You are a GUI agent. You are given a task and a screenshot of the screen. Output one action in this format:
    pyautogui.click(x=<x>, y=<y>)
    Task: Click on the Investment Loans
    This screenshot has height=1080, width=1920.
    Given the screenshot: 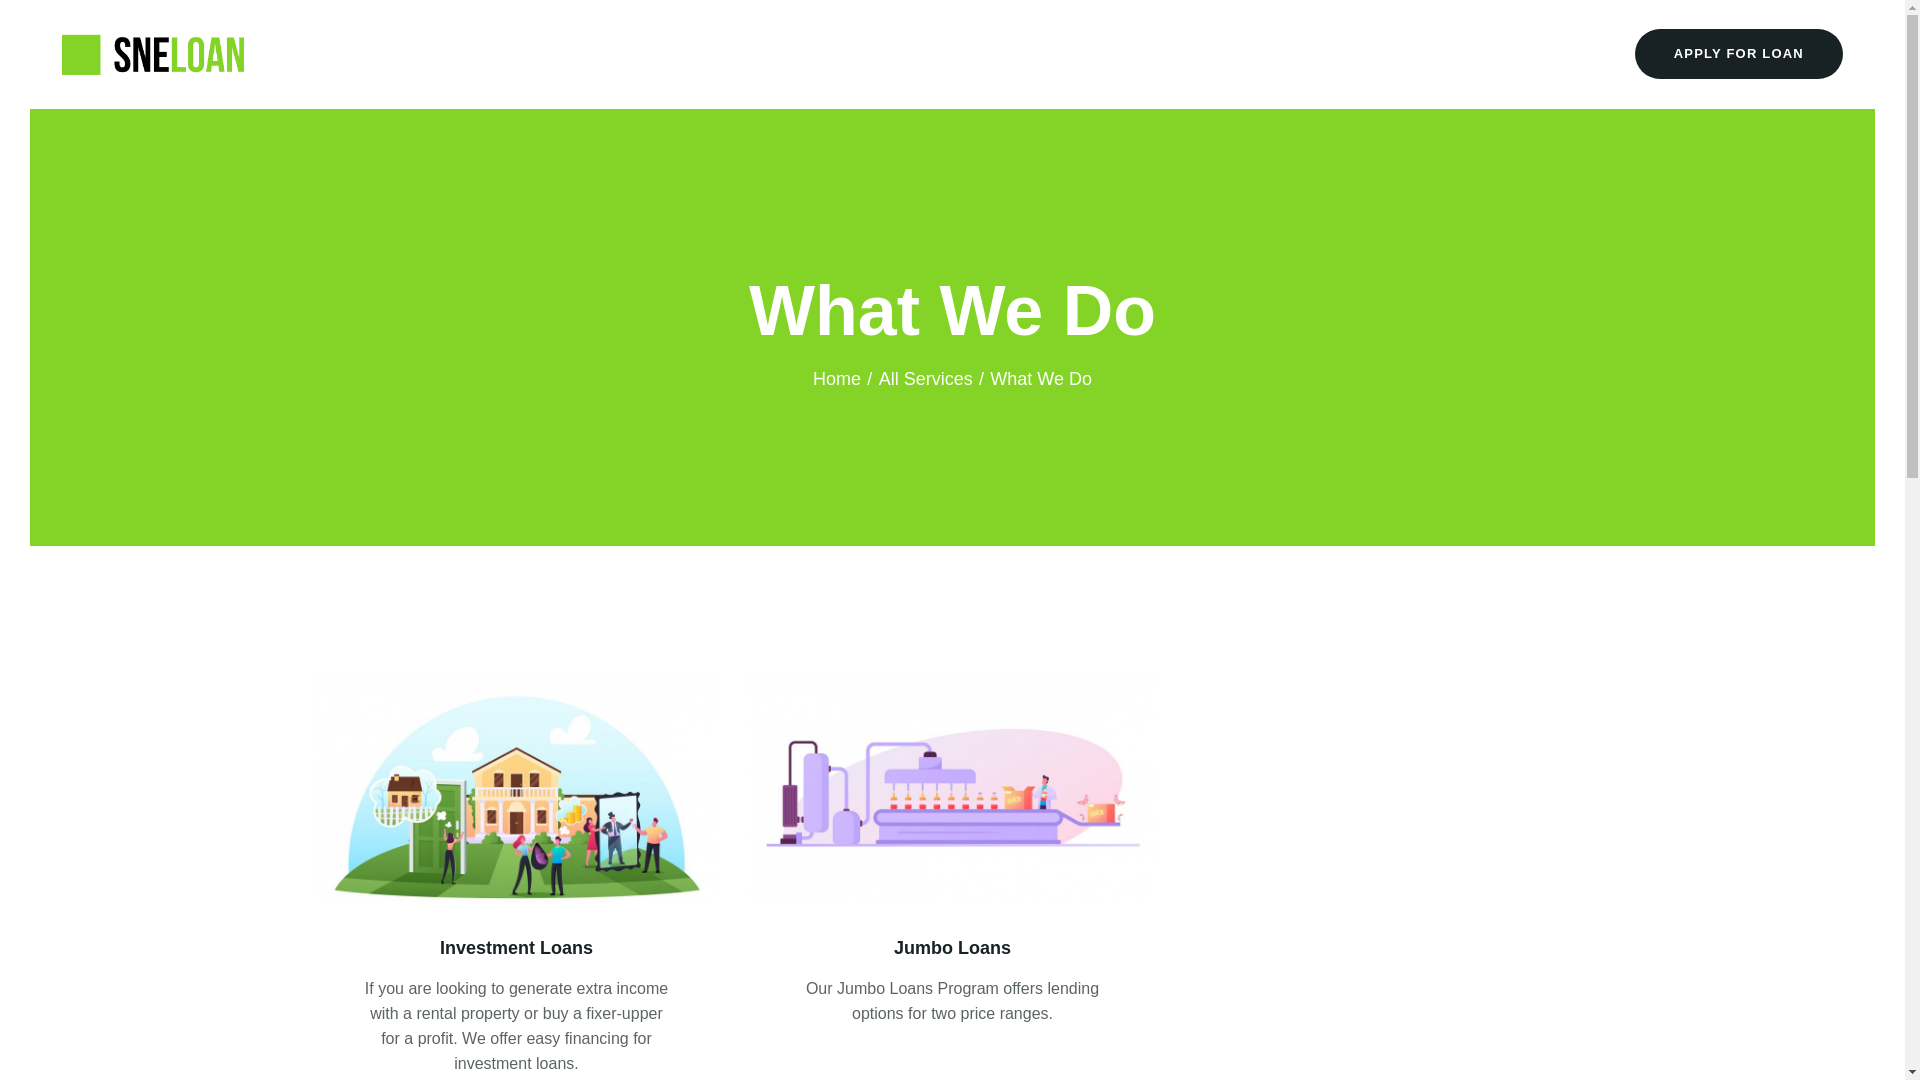 What is the action you would take?
    pyautogui.click(x=517, y=948)
    